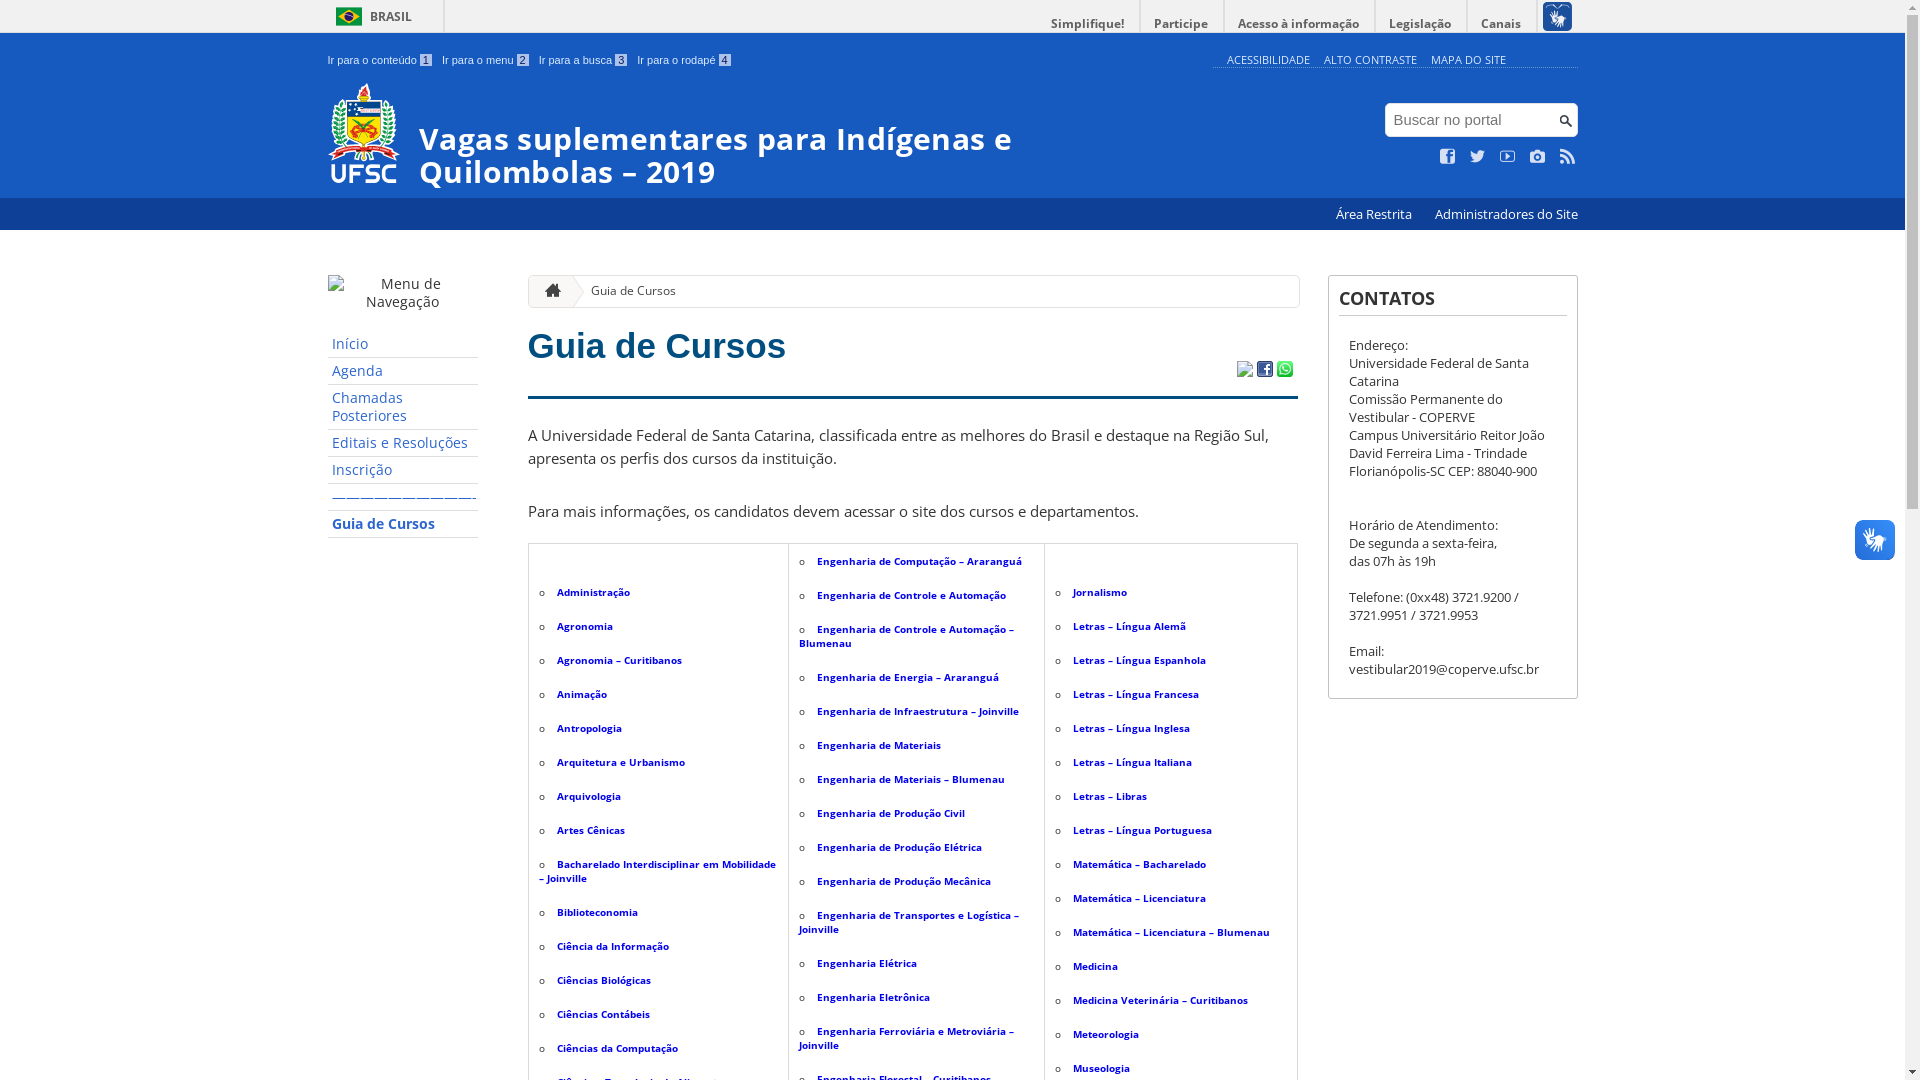 The height and width of the screenshot is (1080, 1920). What do you see at coordinates (1268, 60) in the screenshot?
I see `ACESSIBILIDADE` at bounding box center [1268, 60].